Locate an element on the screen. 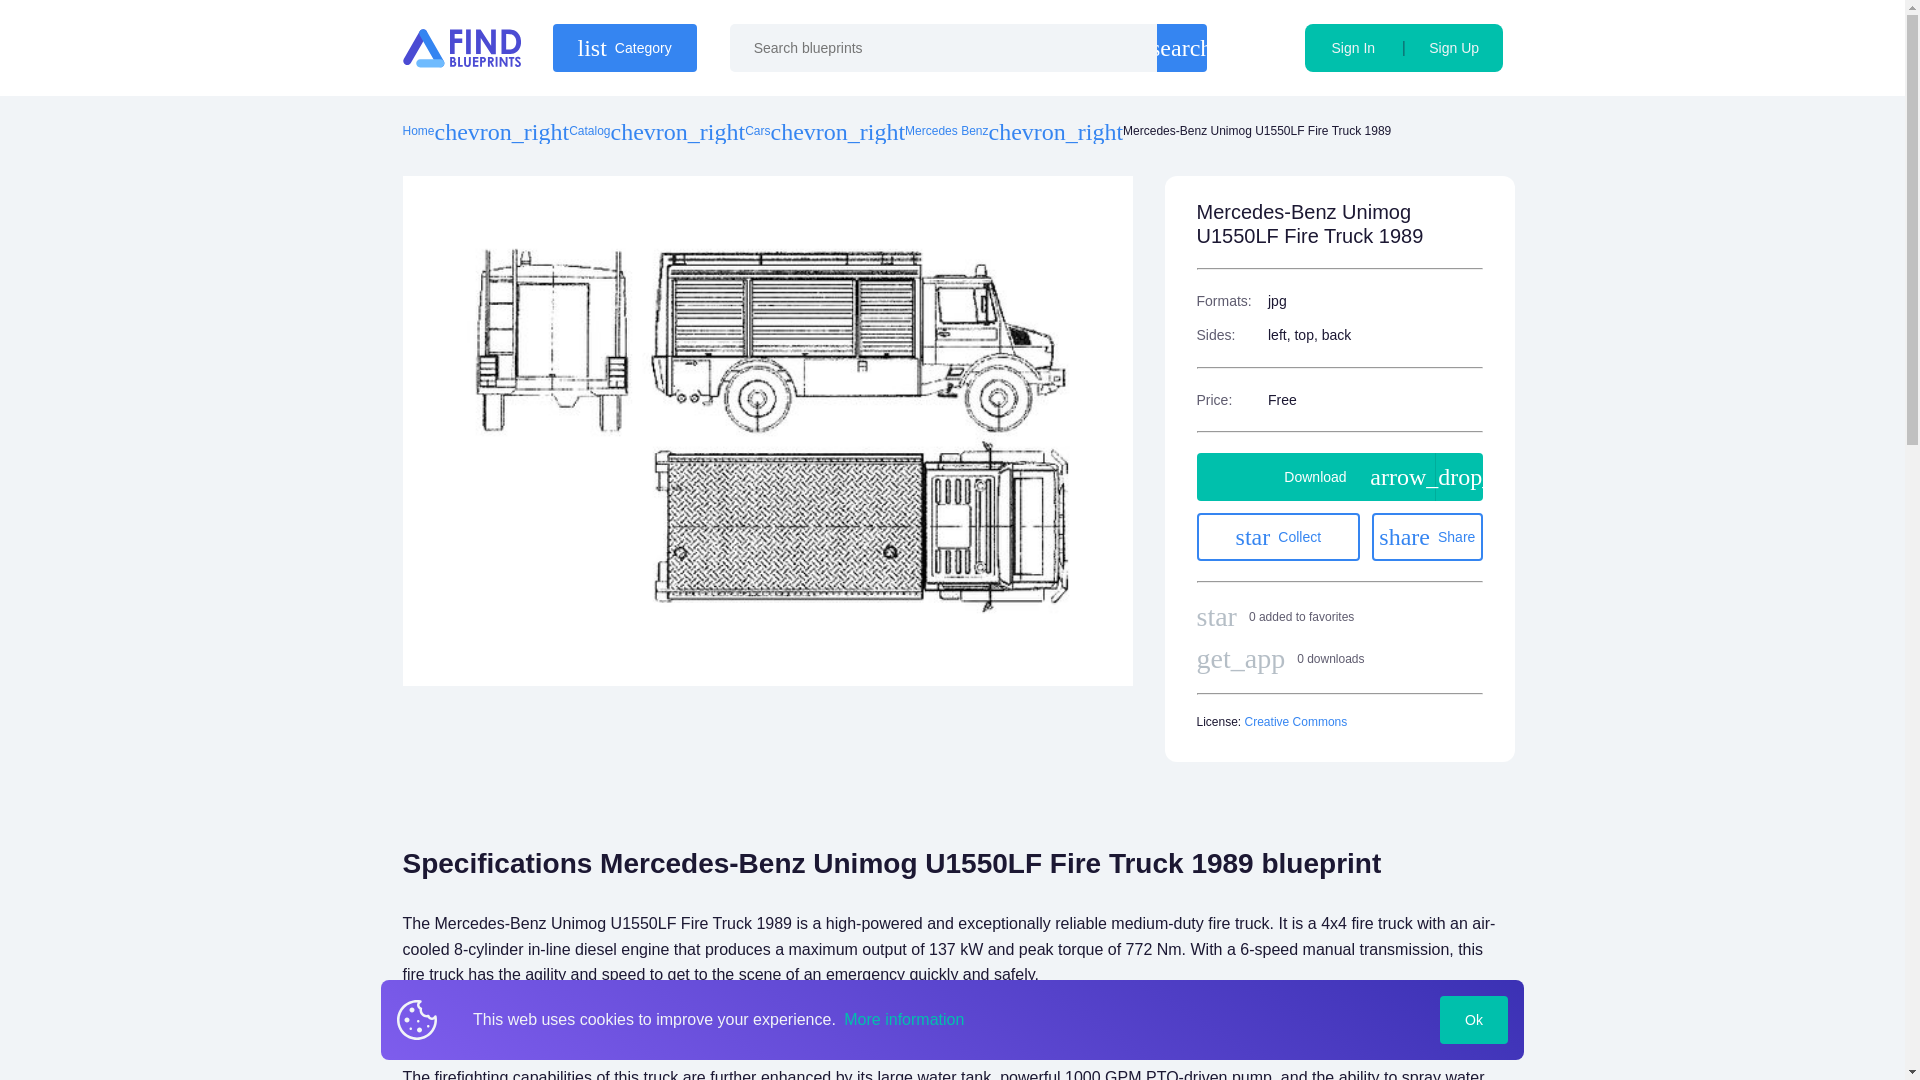  Sign In is located at coordinates (1353, 48).